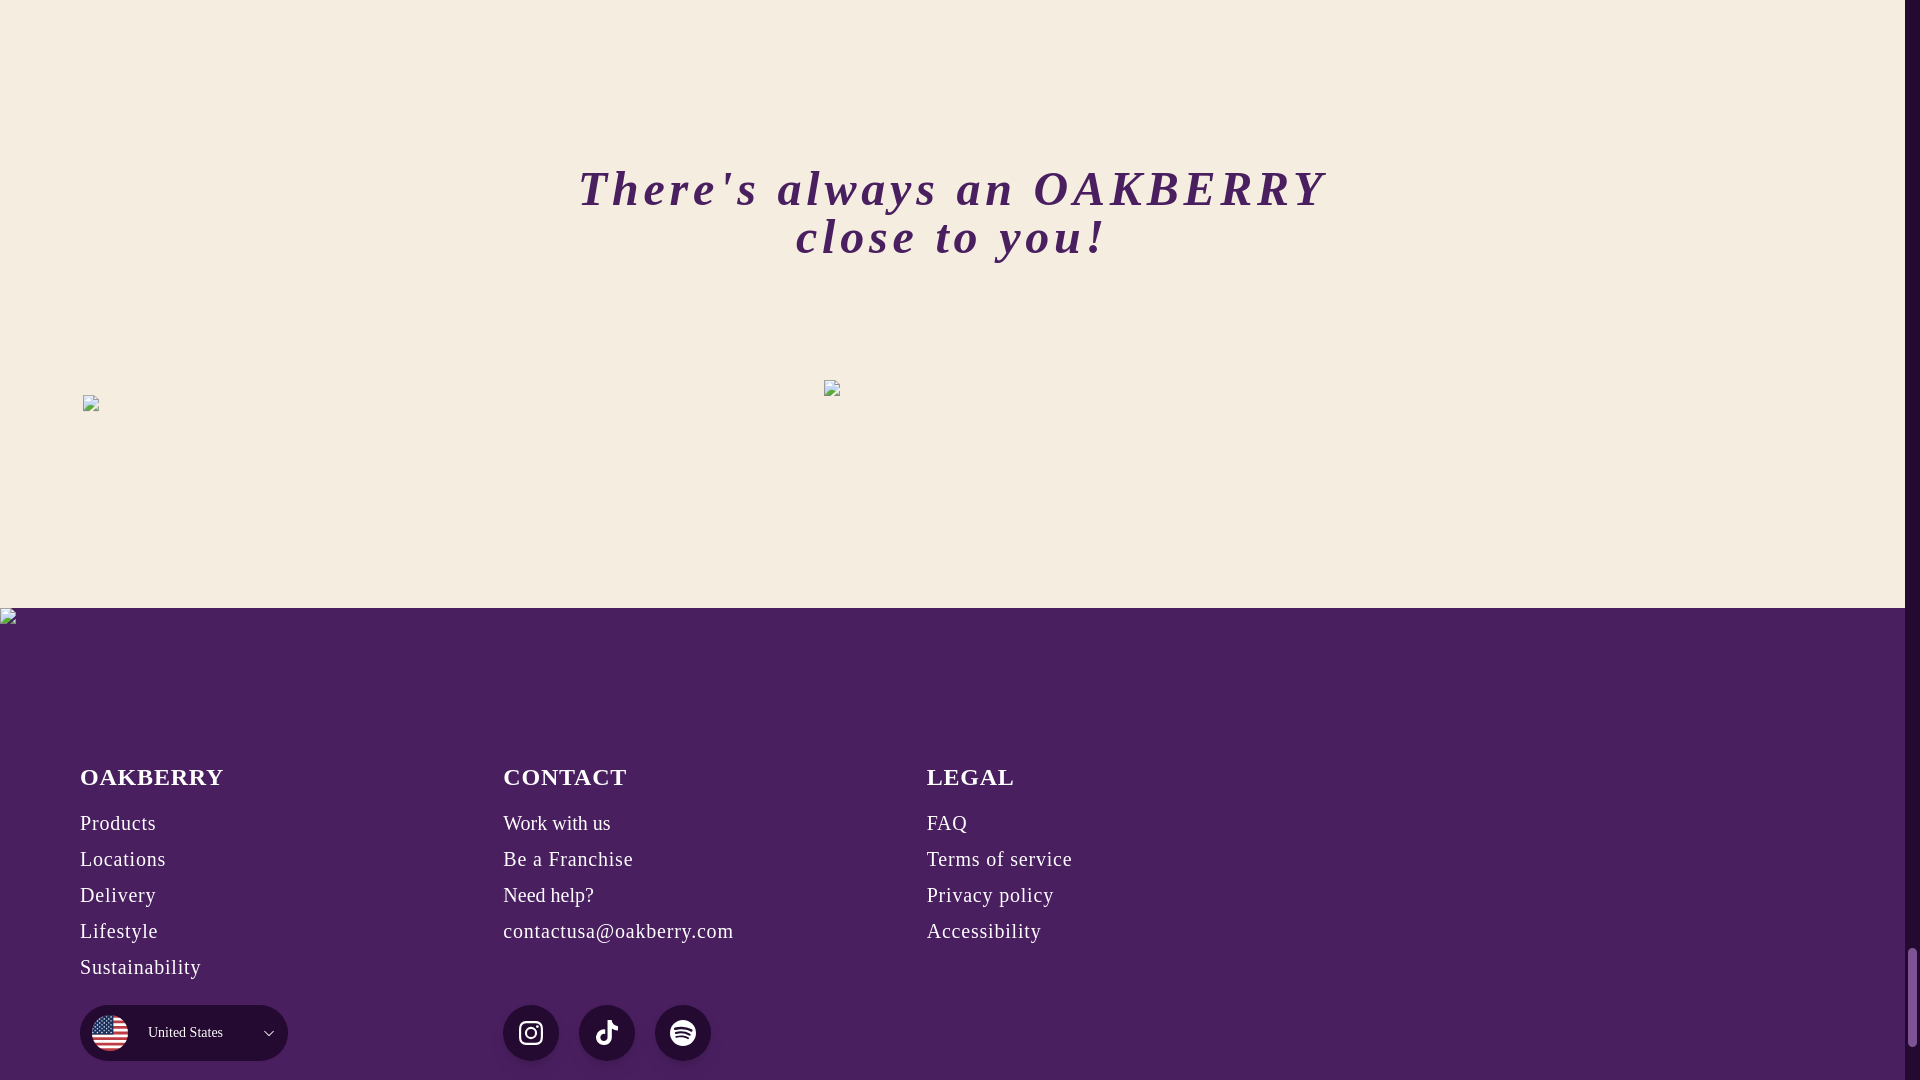 The image size is (1920, 1080). I want to click on Locations, so click(122, 858).